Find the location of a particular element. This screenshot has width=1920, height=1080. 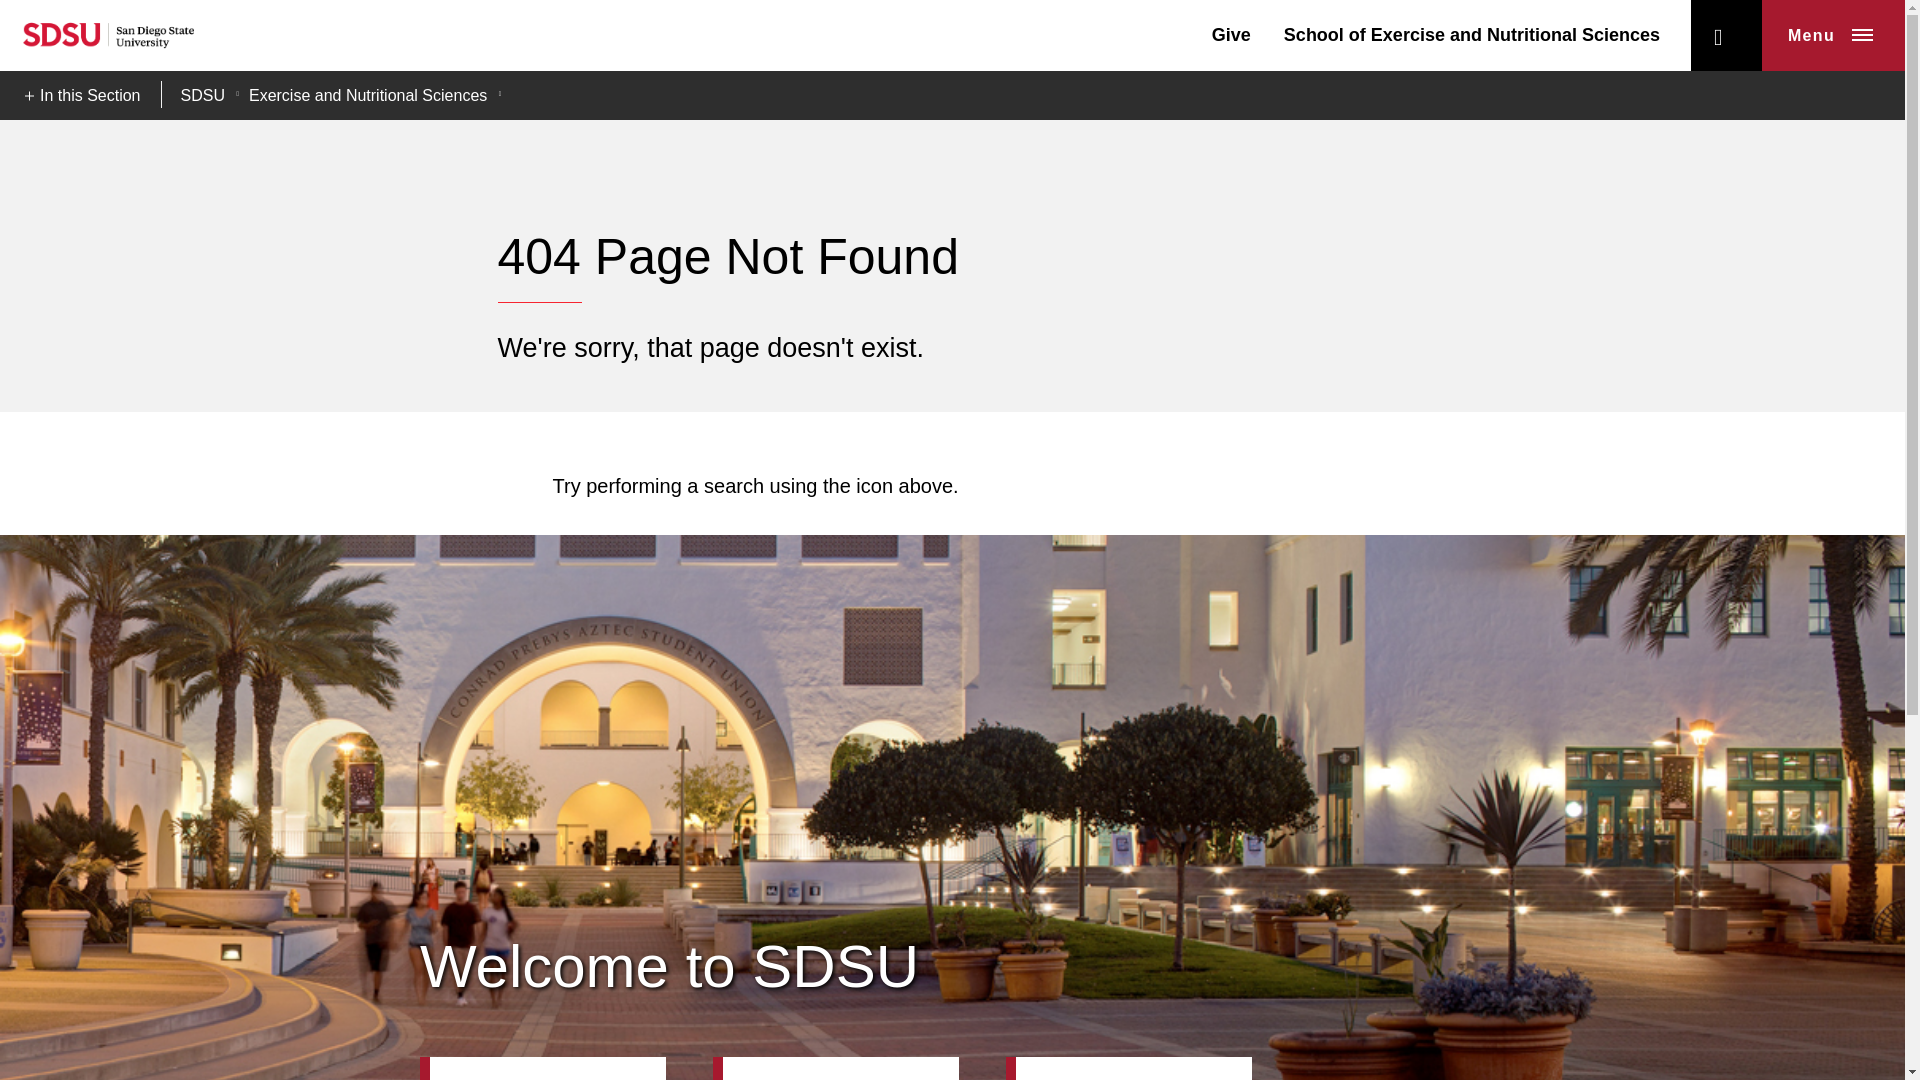

School of Exercise and Nutritional Sciences is located at coordinates (1472, 34).